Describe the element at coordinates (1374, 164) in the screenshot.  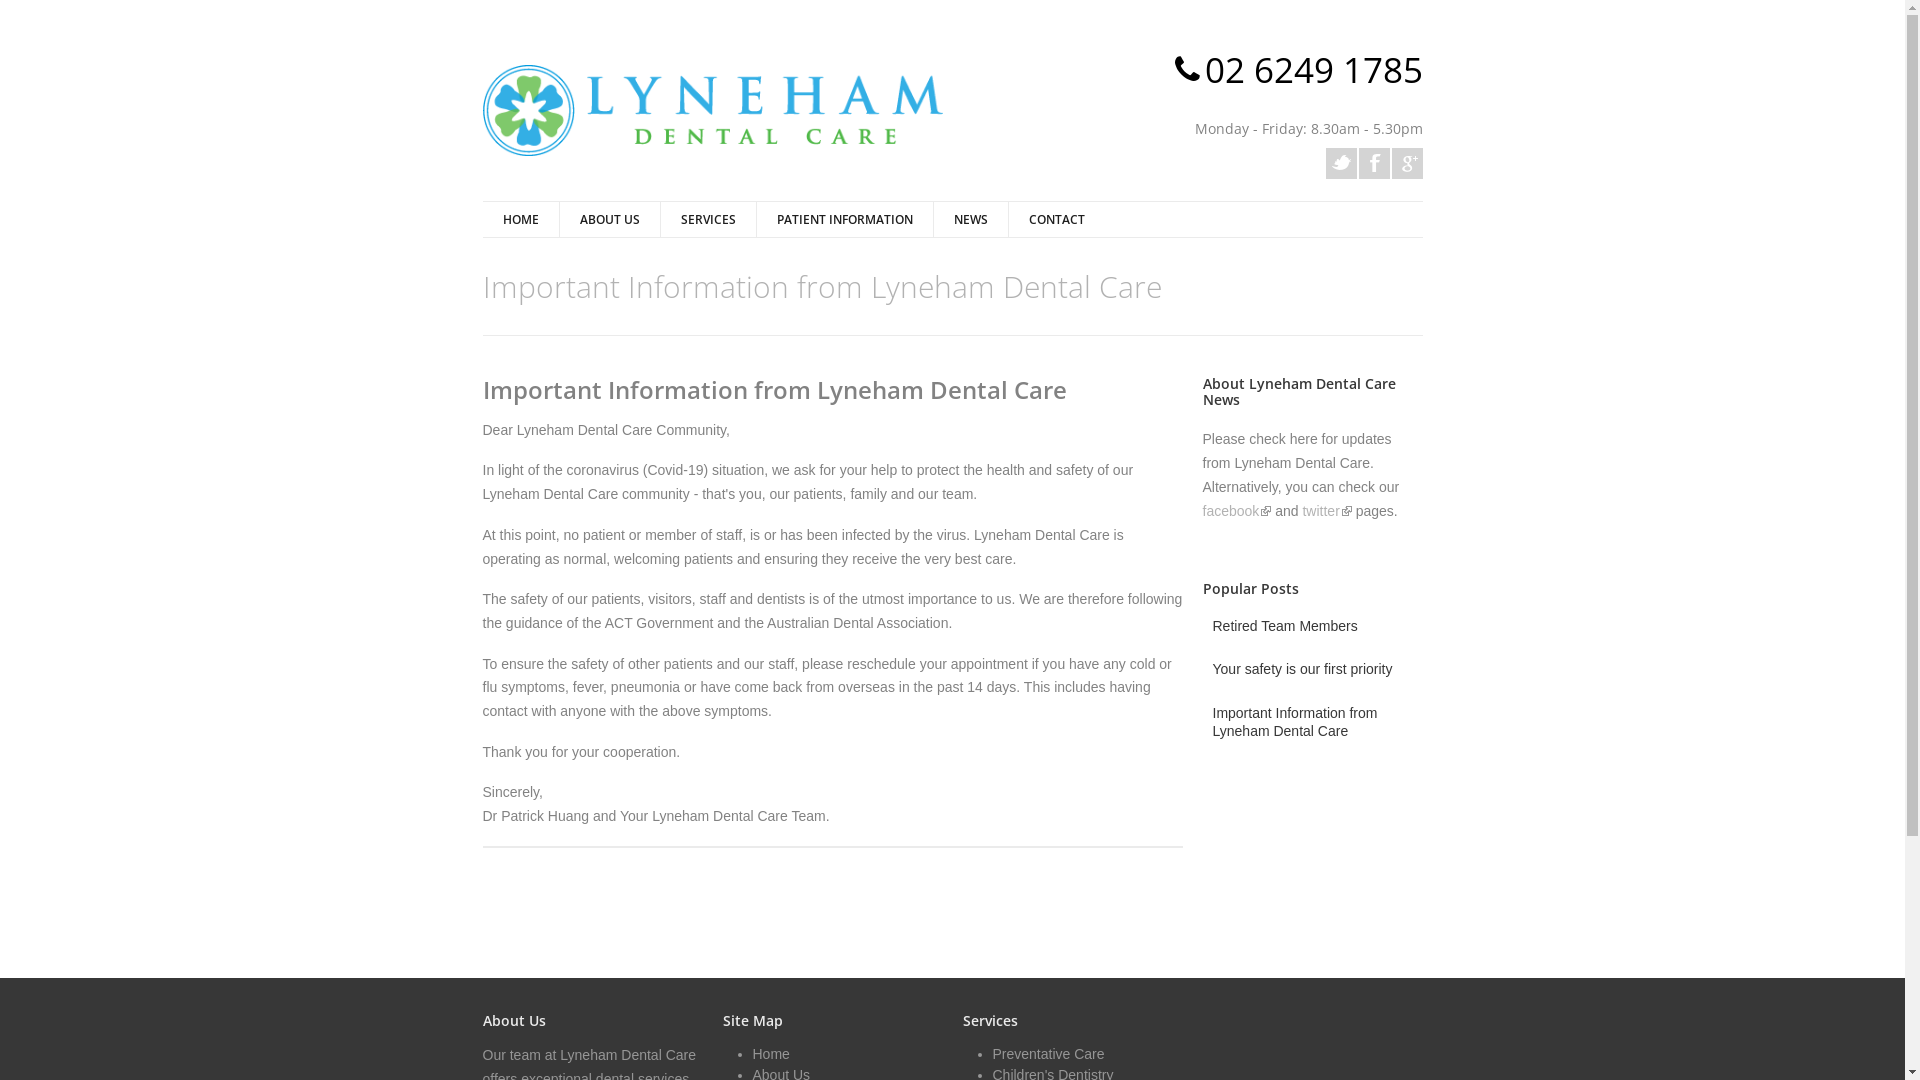
I see `Facebook` at that location.